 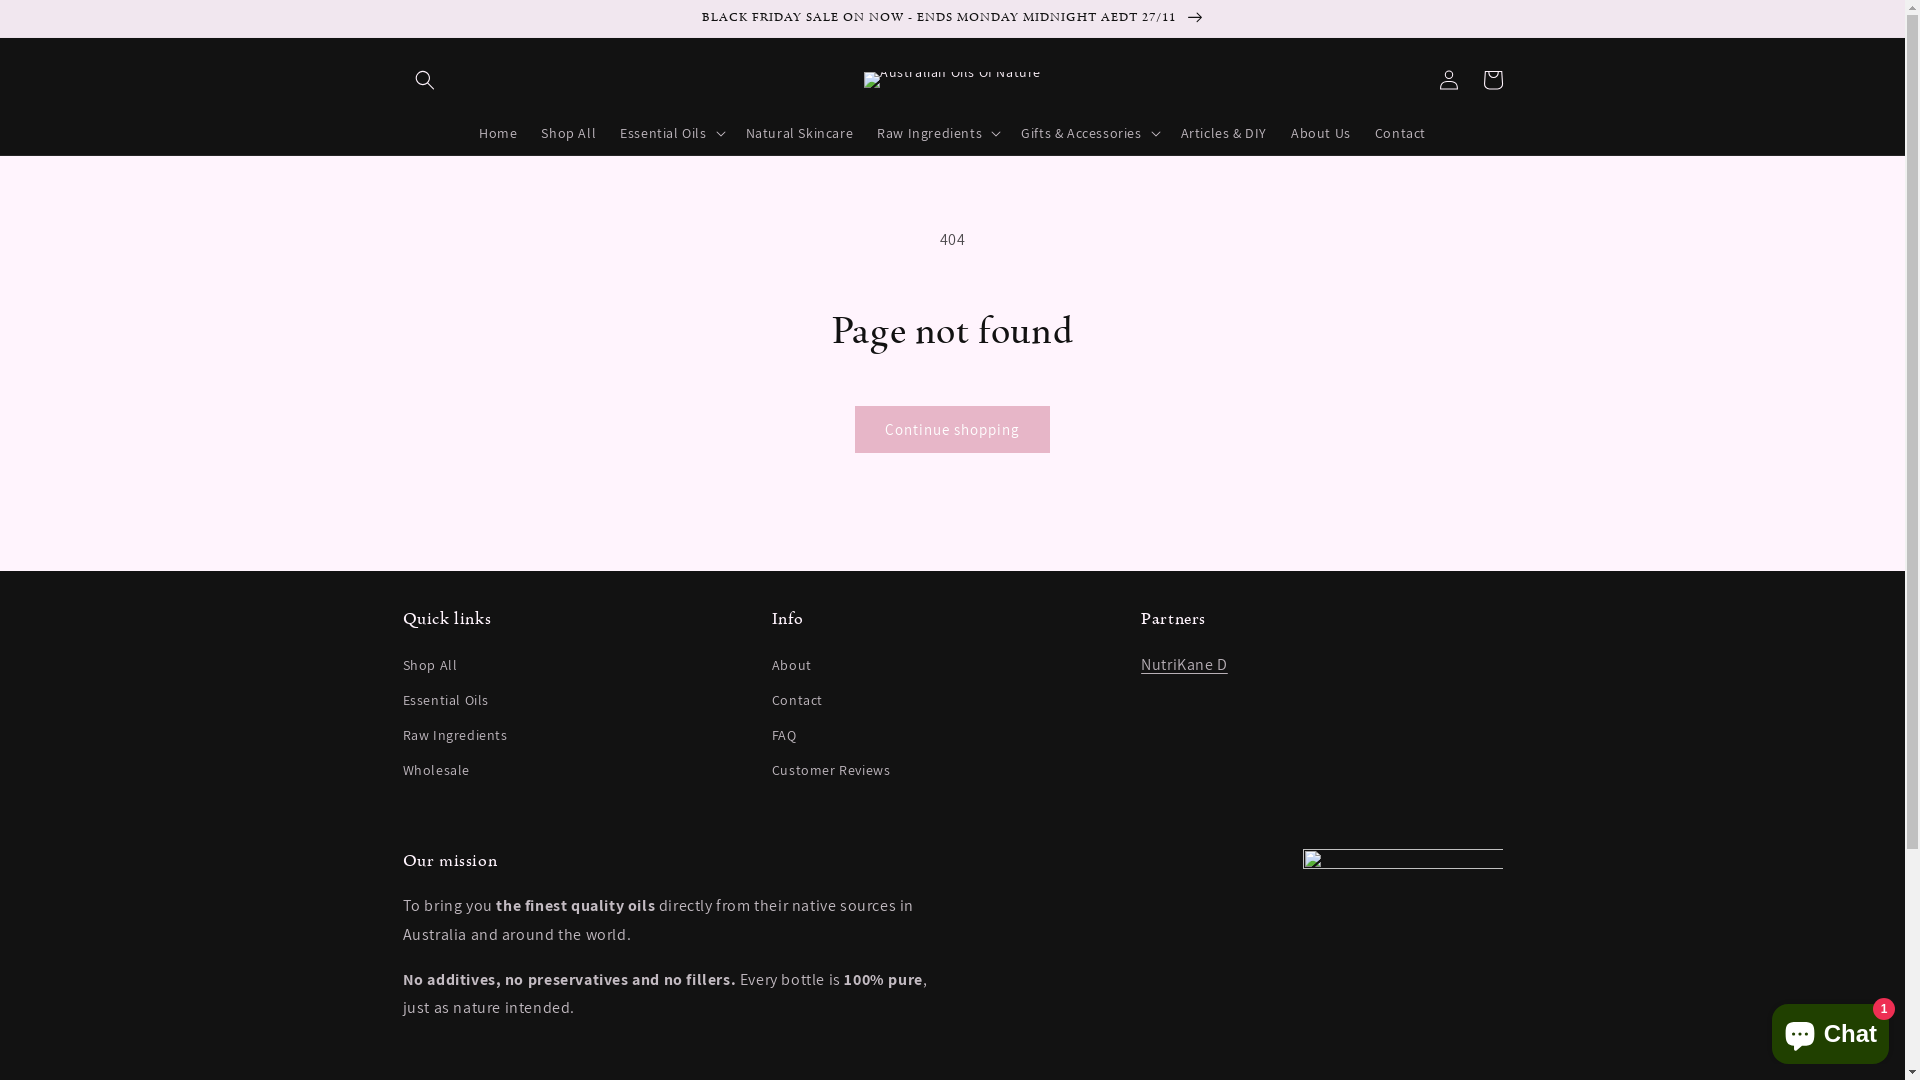 I want to click on Articles & DIY, so click(x=1224, y=133).